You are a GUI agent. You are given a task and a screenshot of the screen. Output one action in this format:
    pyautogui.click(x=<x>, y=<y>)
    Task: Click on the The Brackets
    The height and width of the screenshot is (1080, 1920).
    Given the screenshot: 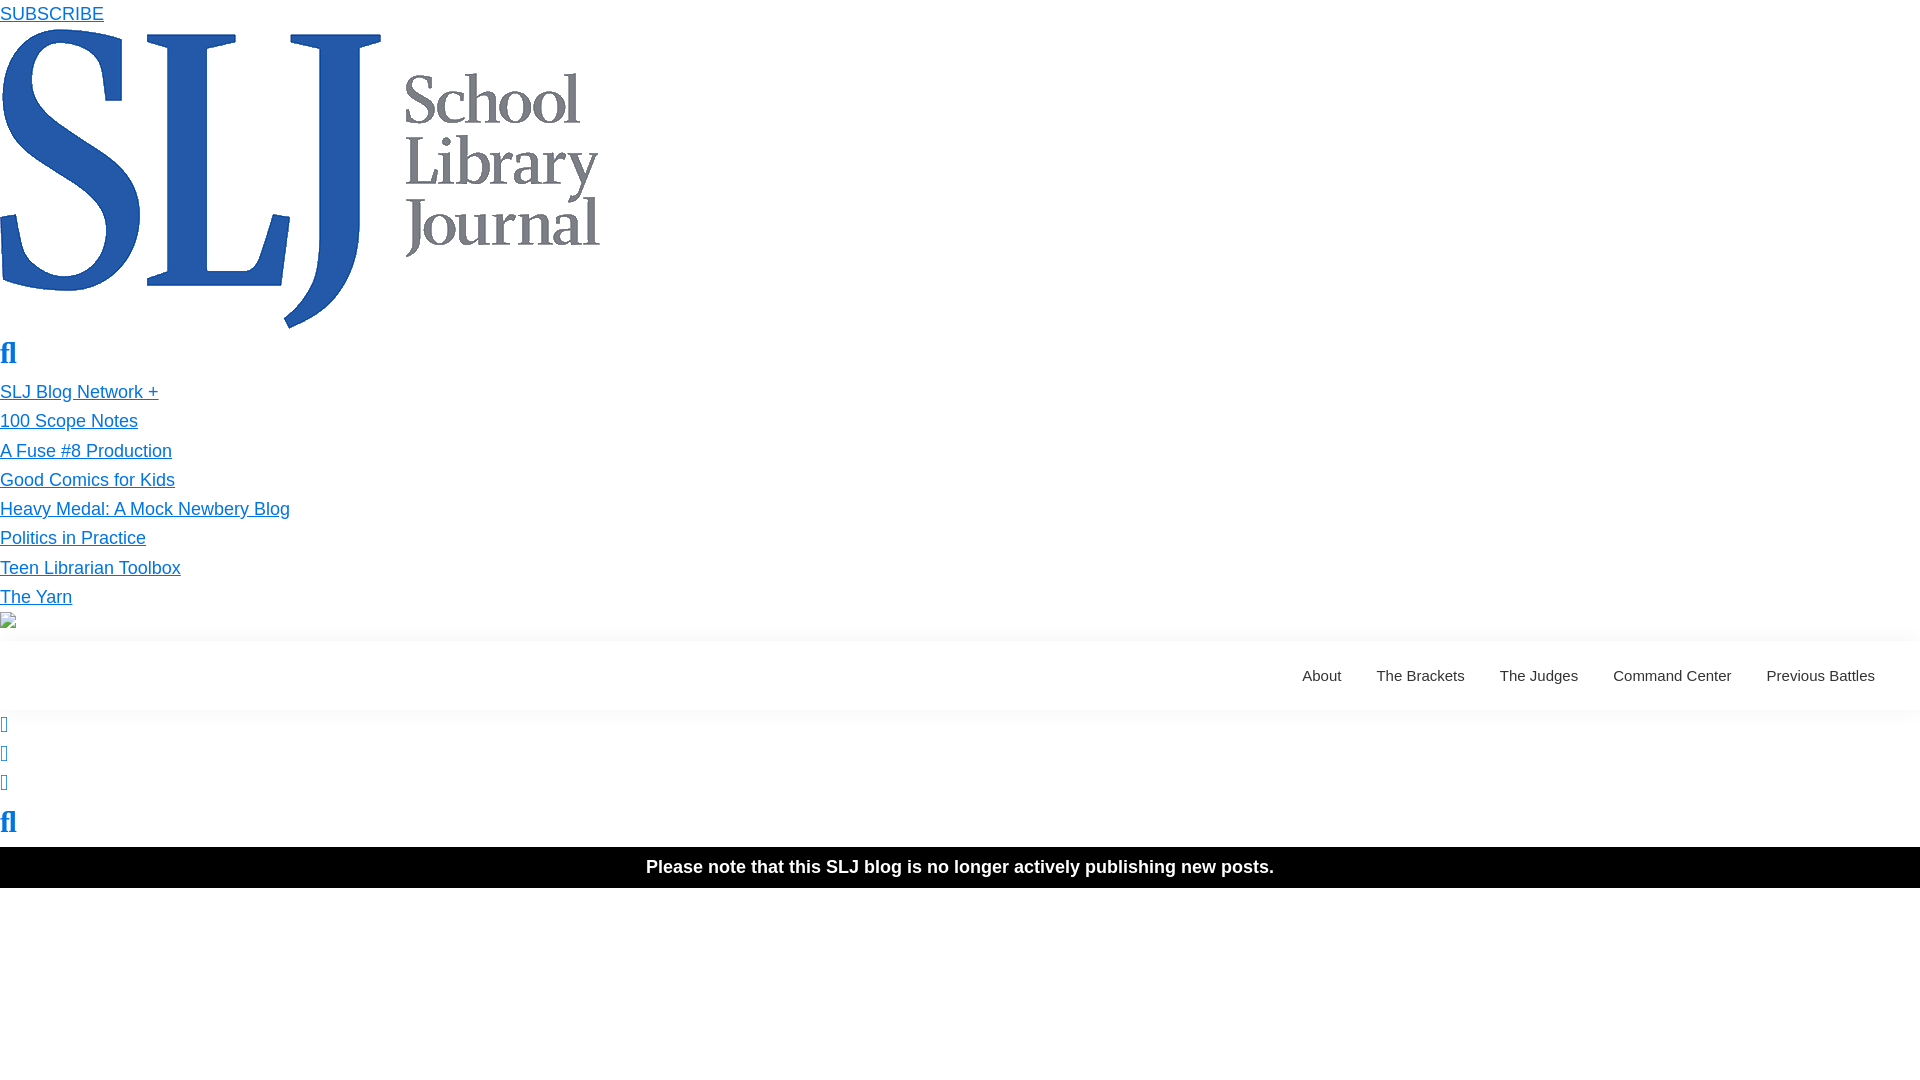 What is the action you would take?
    pyautogui.click(x=1420, y=675)
    